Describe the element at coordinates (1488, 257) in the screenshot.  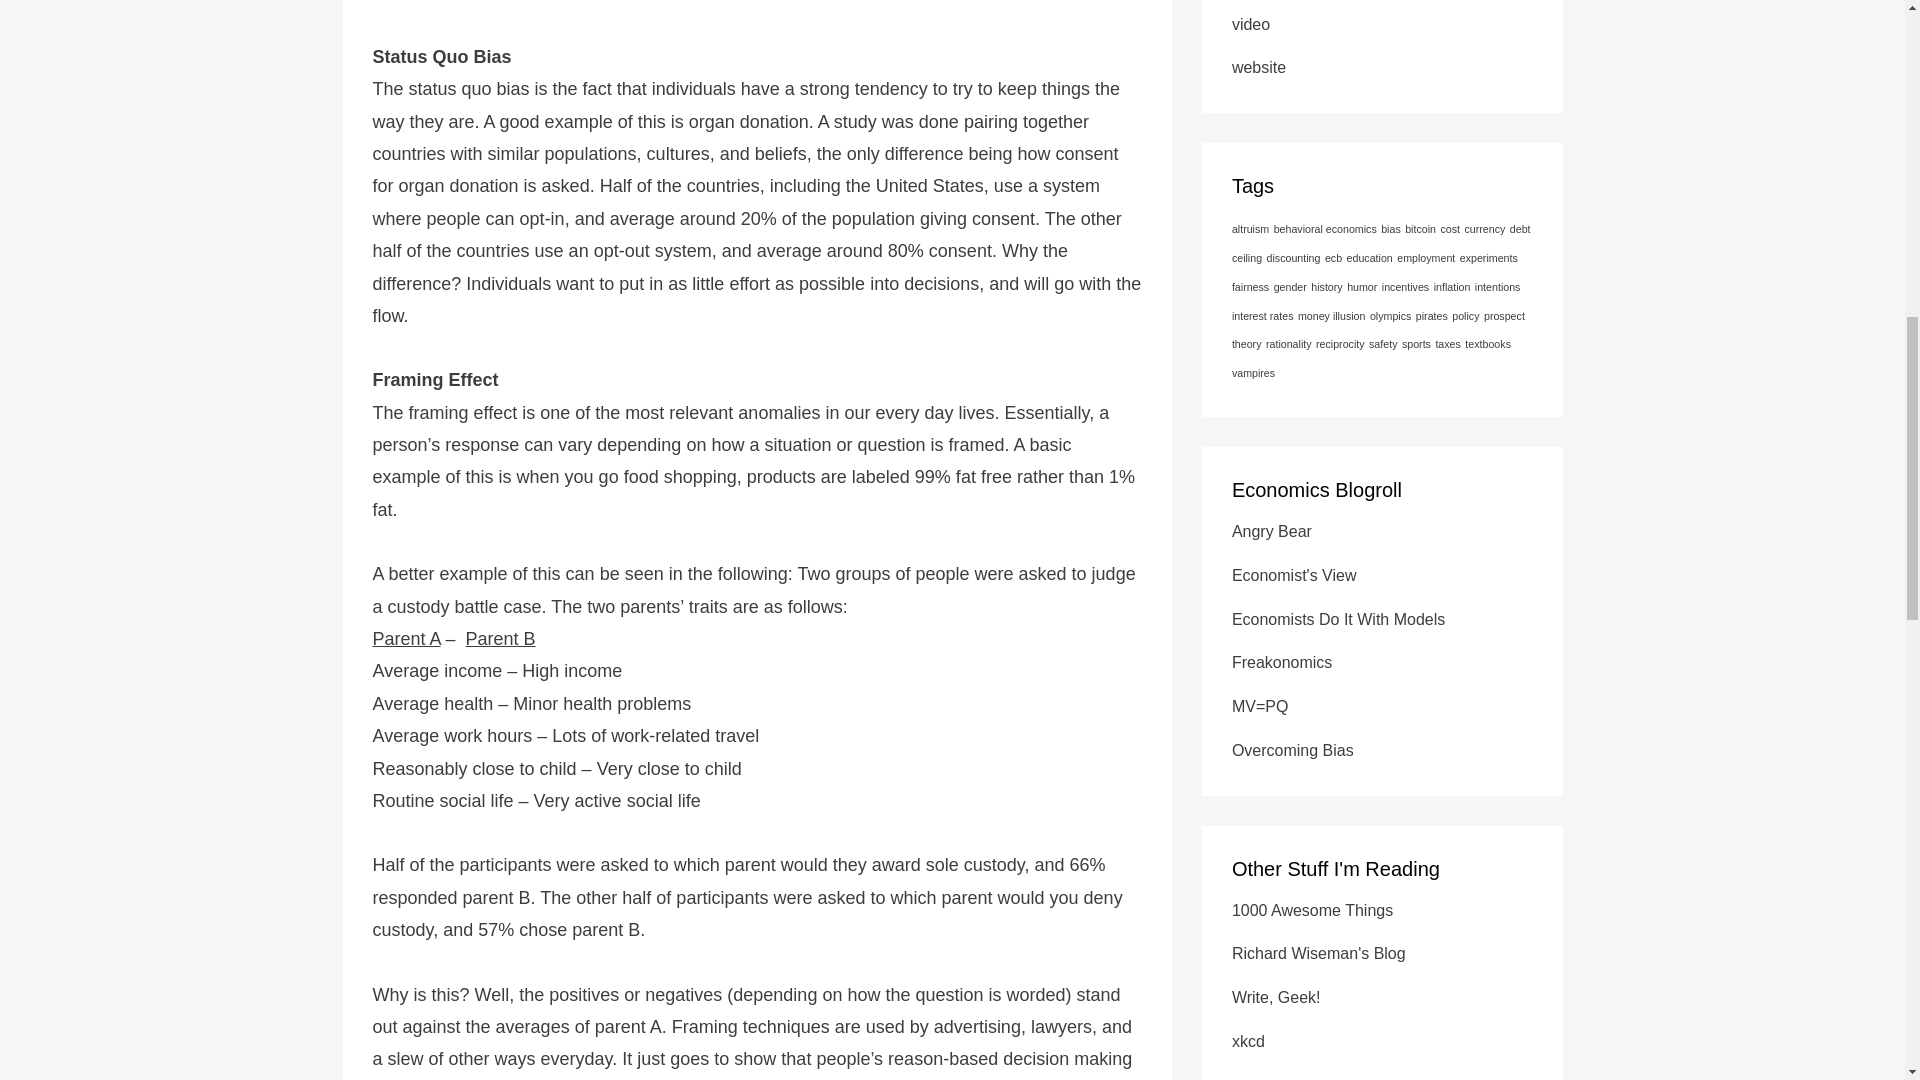
I see `1 topics` at that location.